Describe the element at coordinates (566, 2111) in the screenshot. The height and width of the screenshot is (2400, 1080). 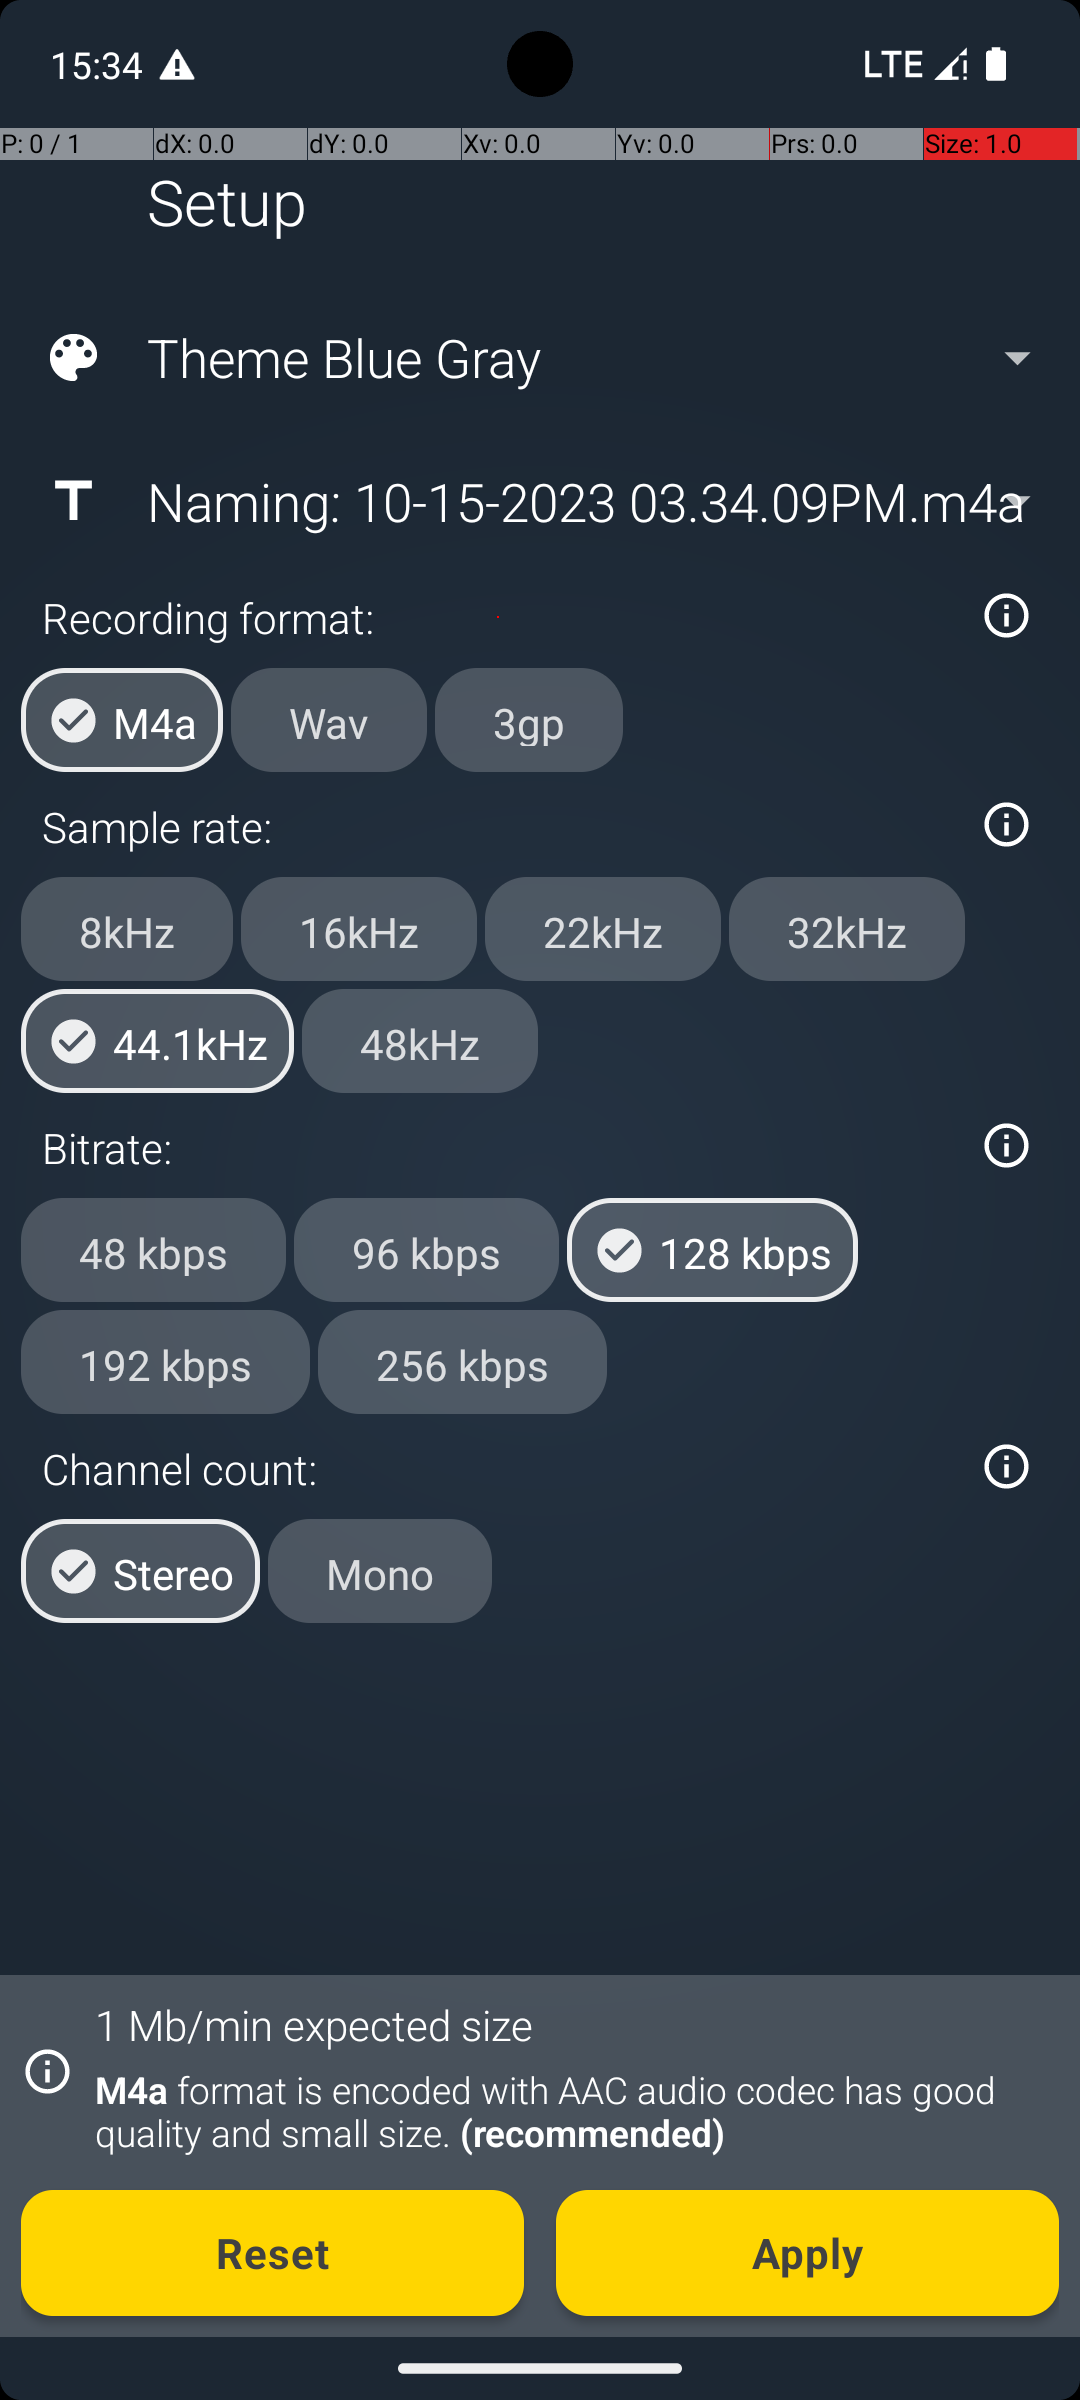
I see `M4a format is encoded with AAC audio codec has good quality and small size. (recommended)` at that location.